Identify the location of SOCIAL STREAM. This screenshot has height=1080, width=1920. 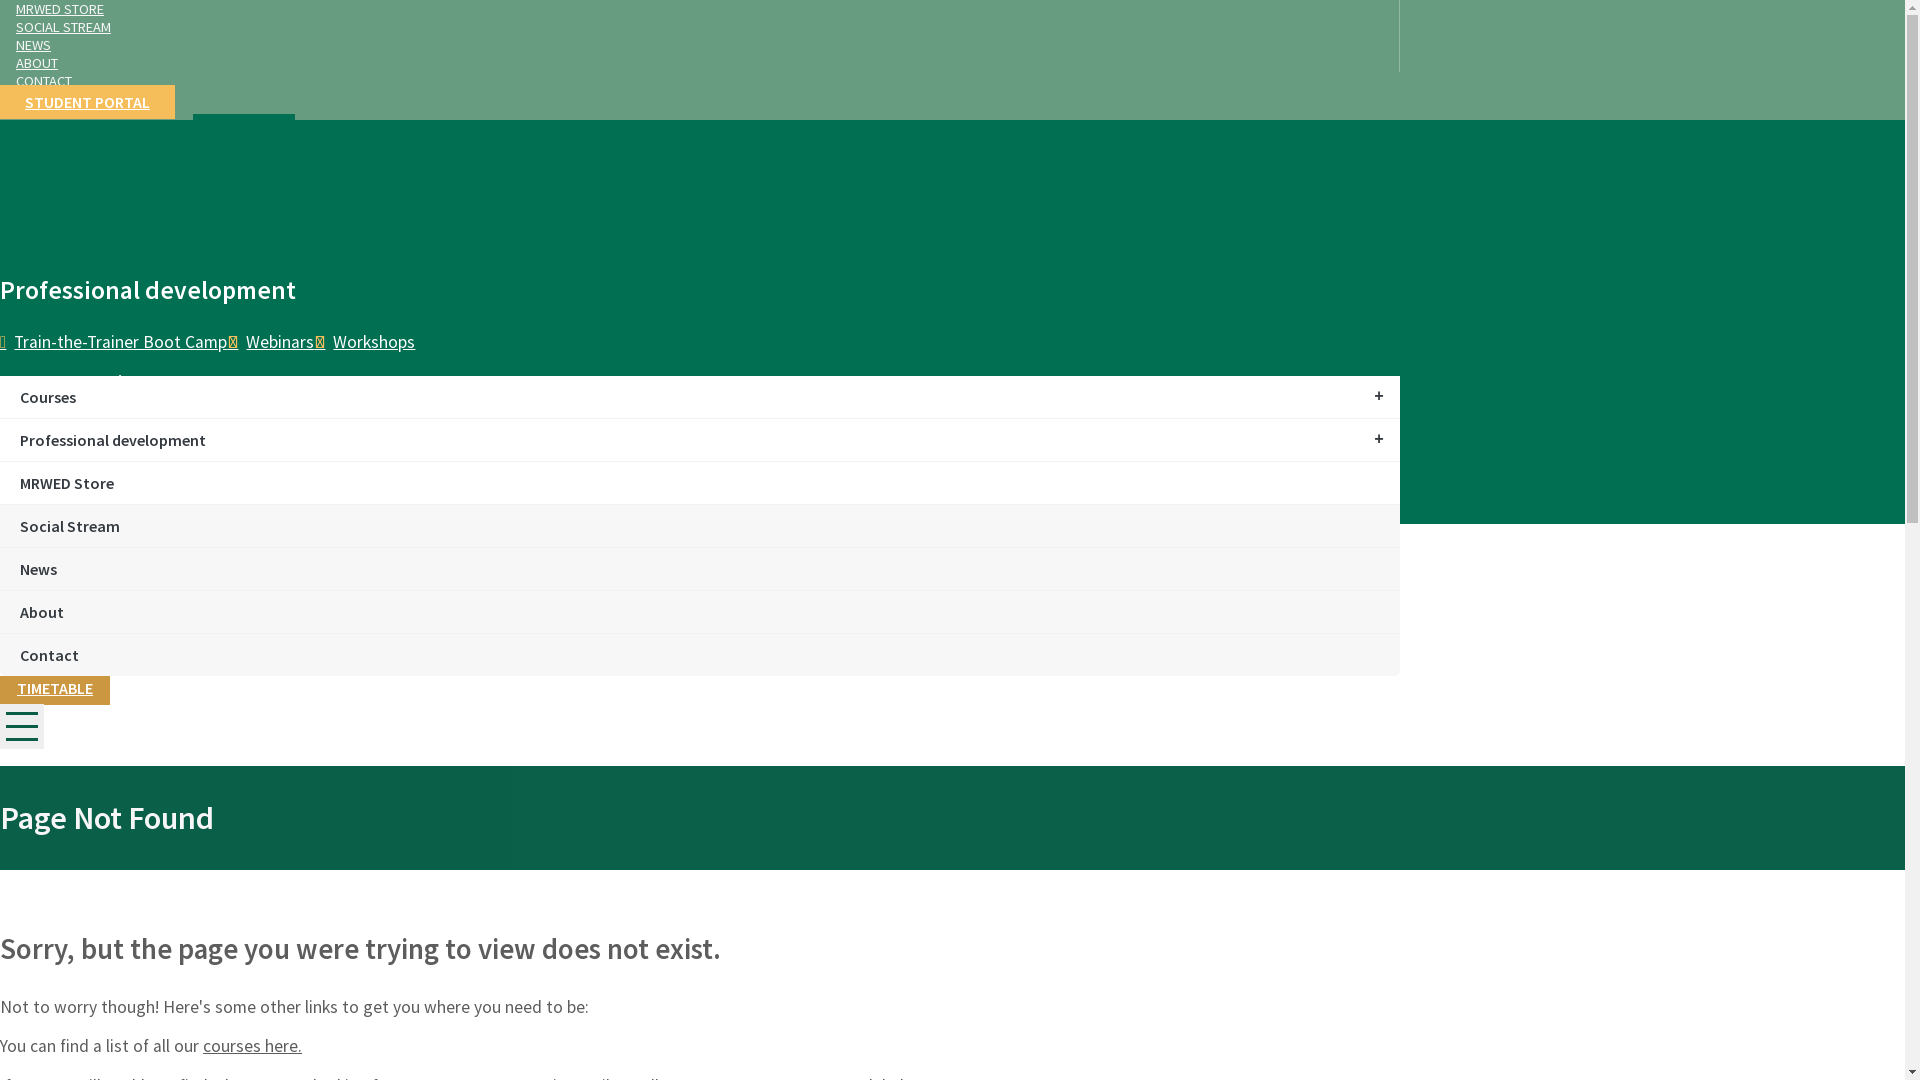
(700, 27).